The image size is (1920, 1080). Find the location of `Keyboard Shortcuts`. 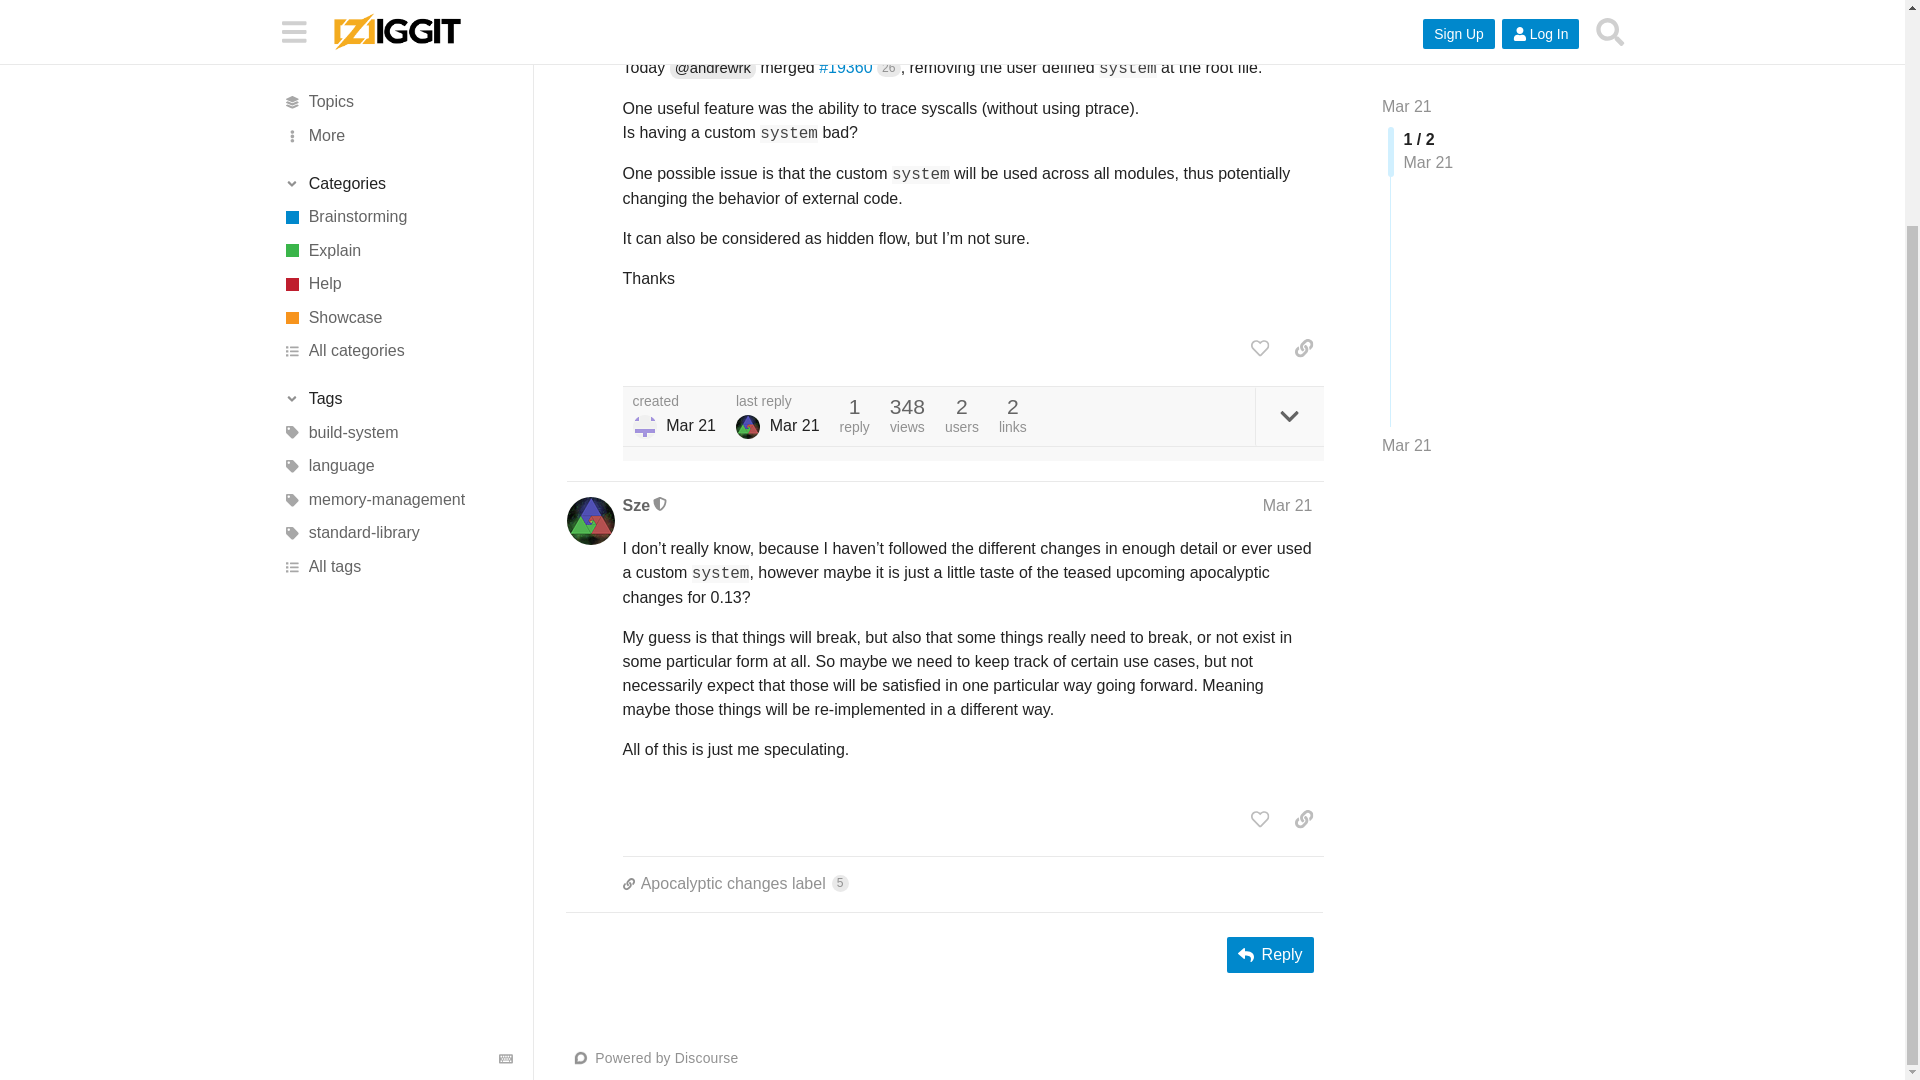

Keyboard Shortcuts is located at coordinates (506, 787).